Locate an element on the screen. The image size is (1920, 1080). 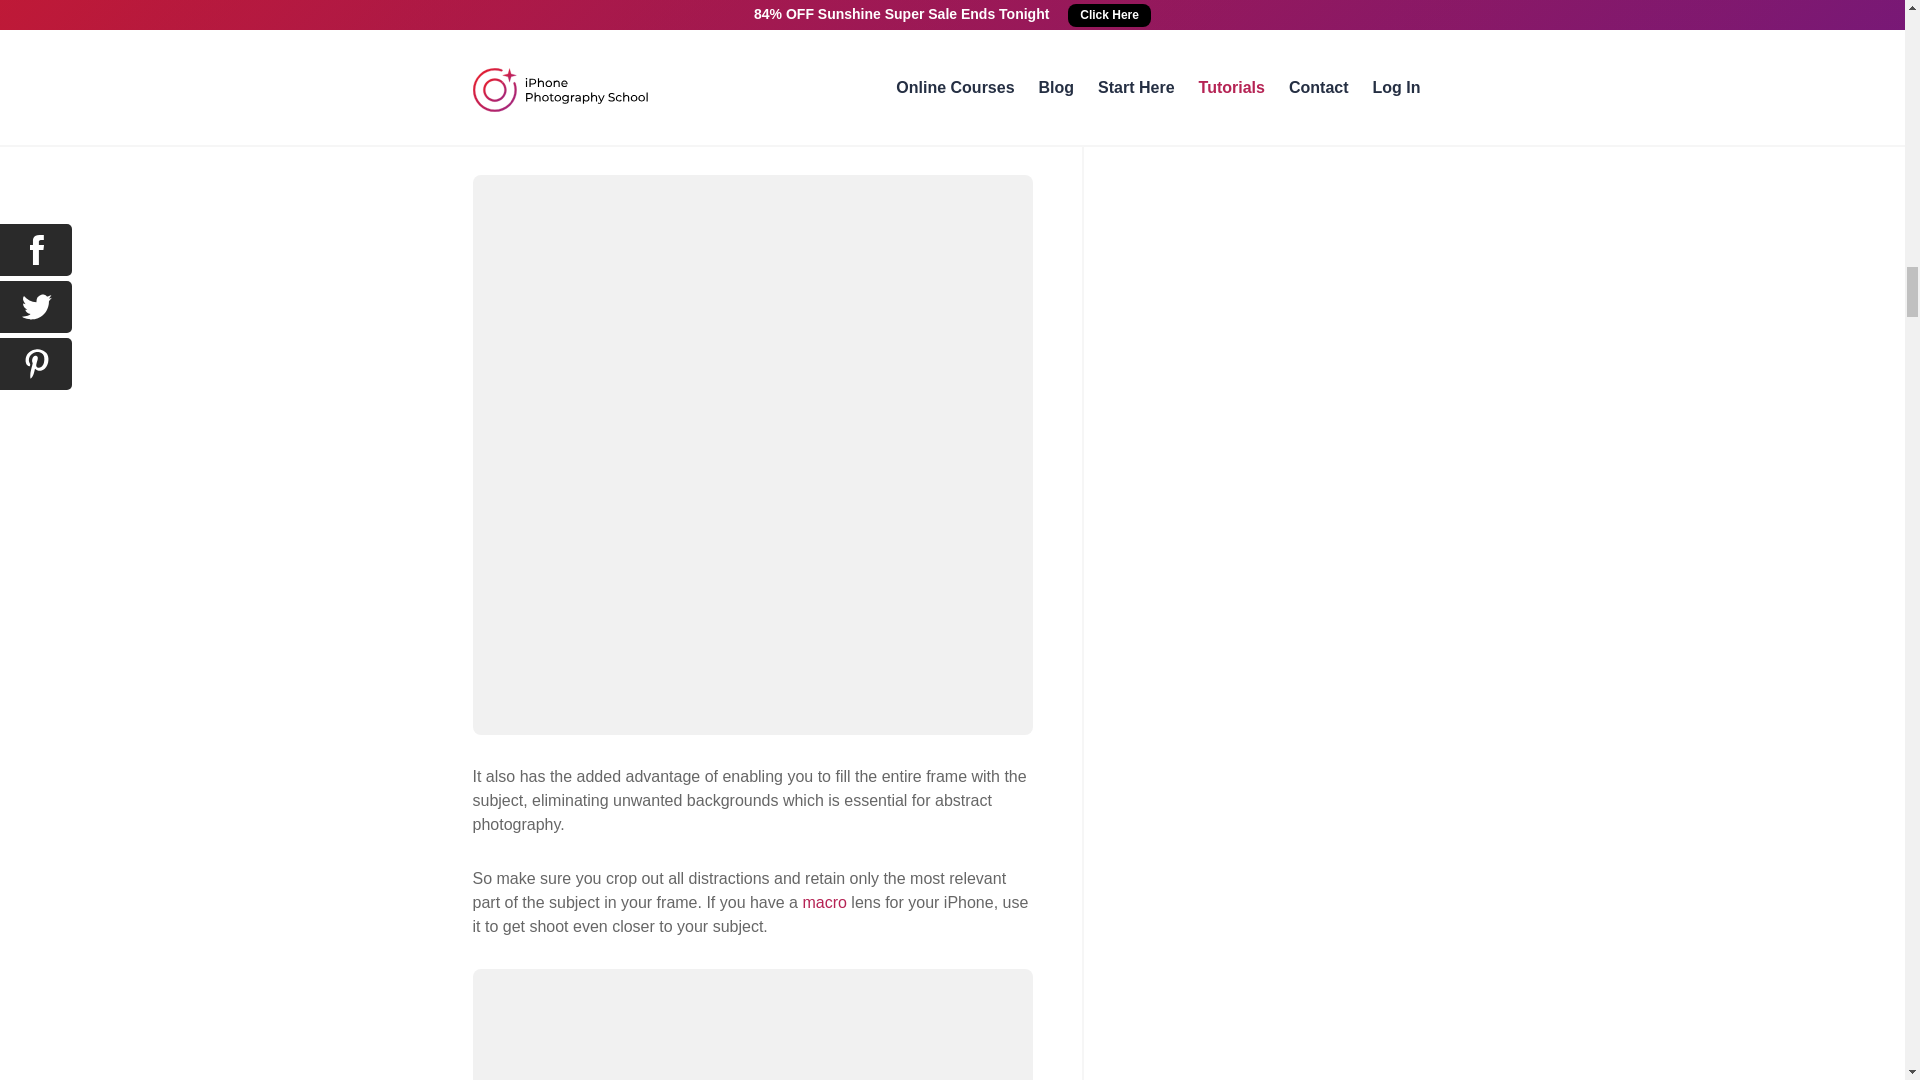
How to Take Great Macro Photos With Your iPhone is located at coordinates (824, 902).